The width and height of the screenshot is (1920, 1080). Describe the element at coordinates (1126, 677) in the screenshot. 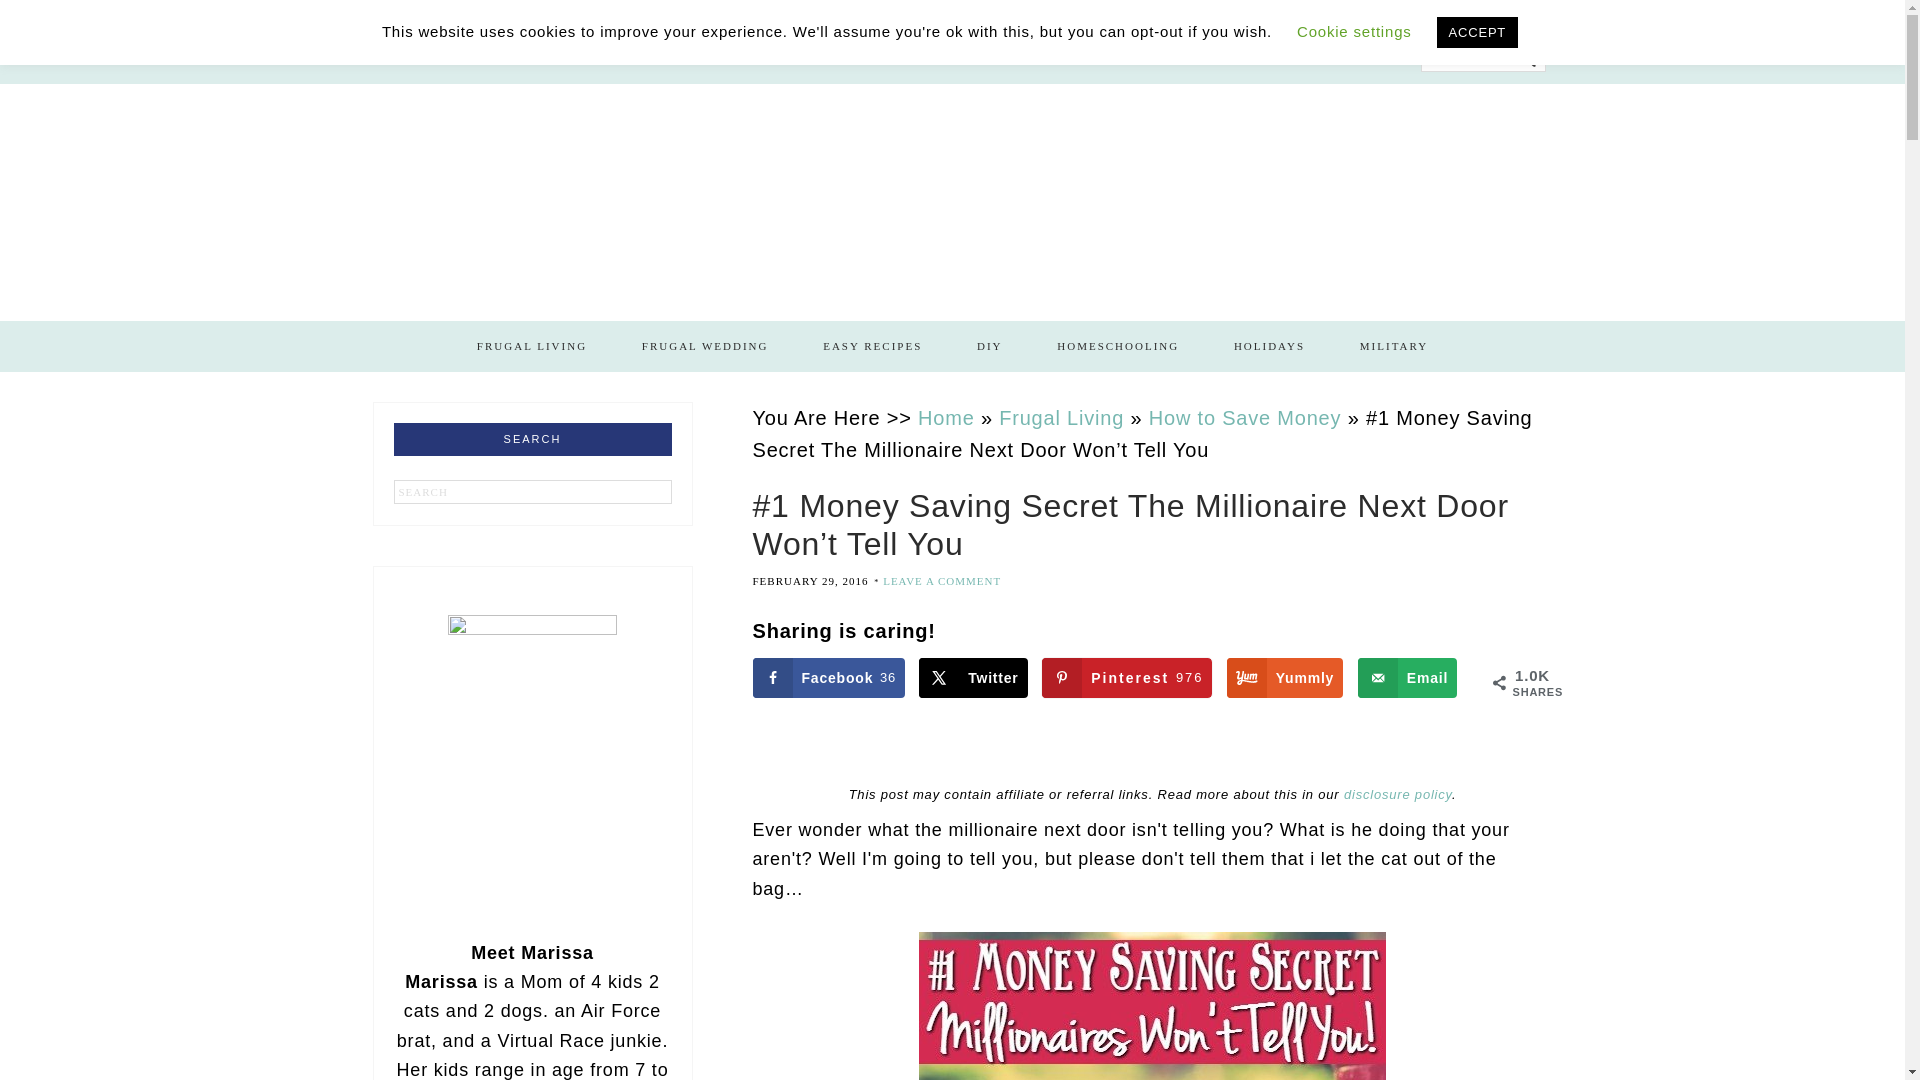

I see `SHOP OUR STORE` at that location.